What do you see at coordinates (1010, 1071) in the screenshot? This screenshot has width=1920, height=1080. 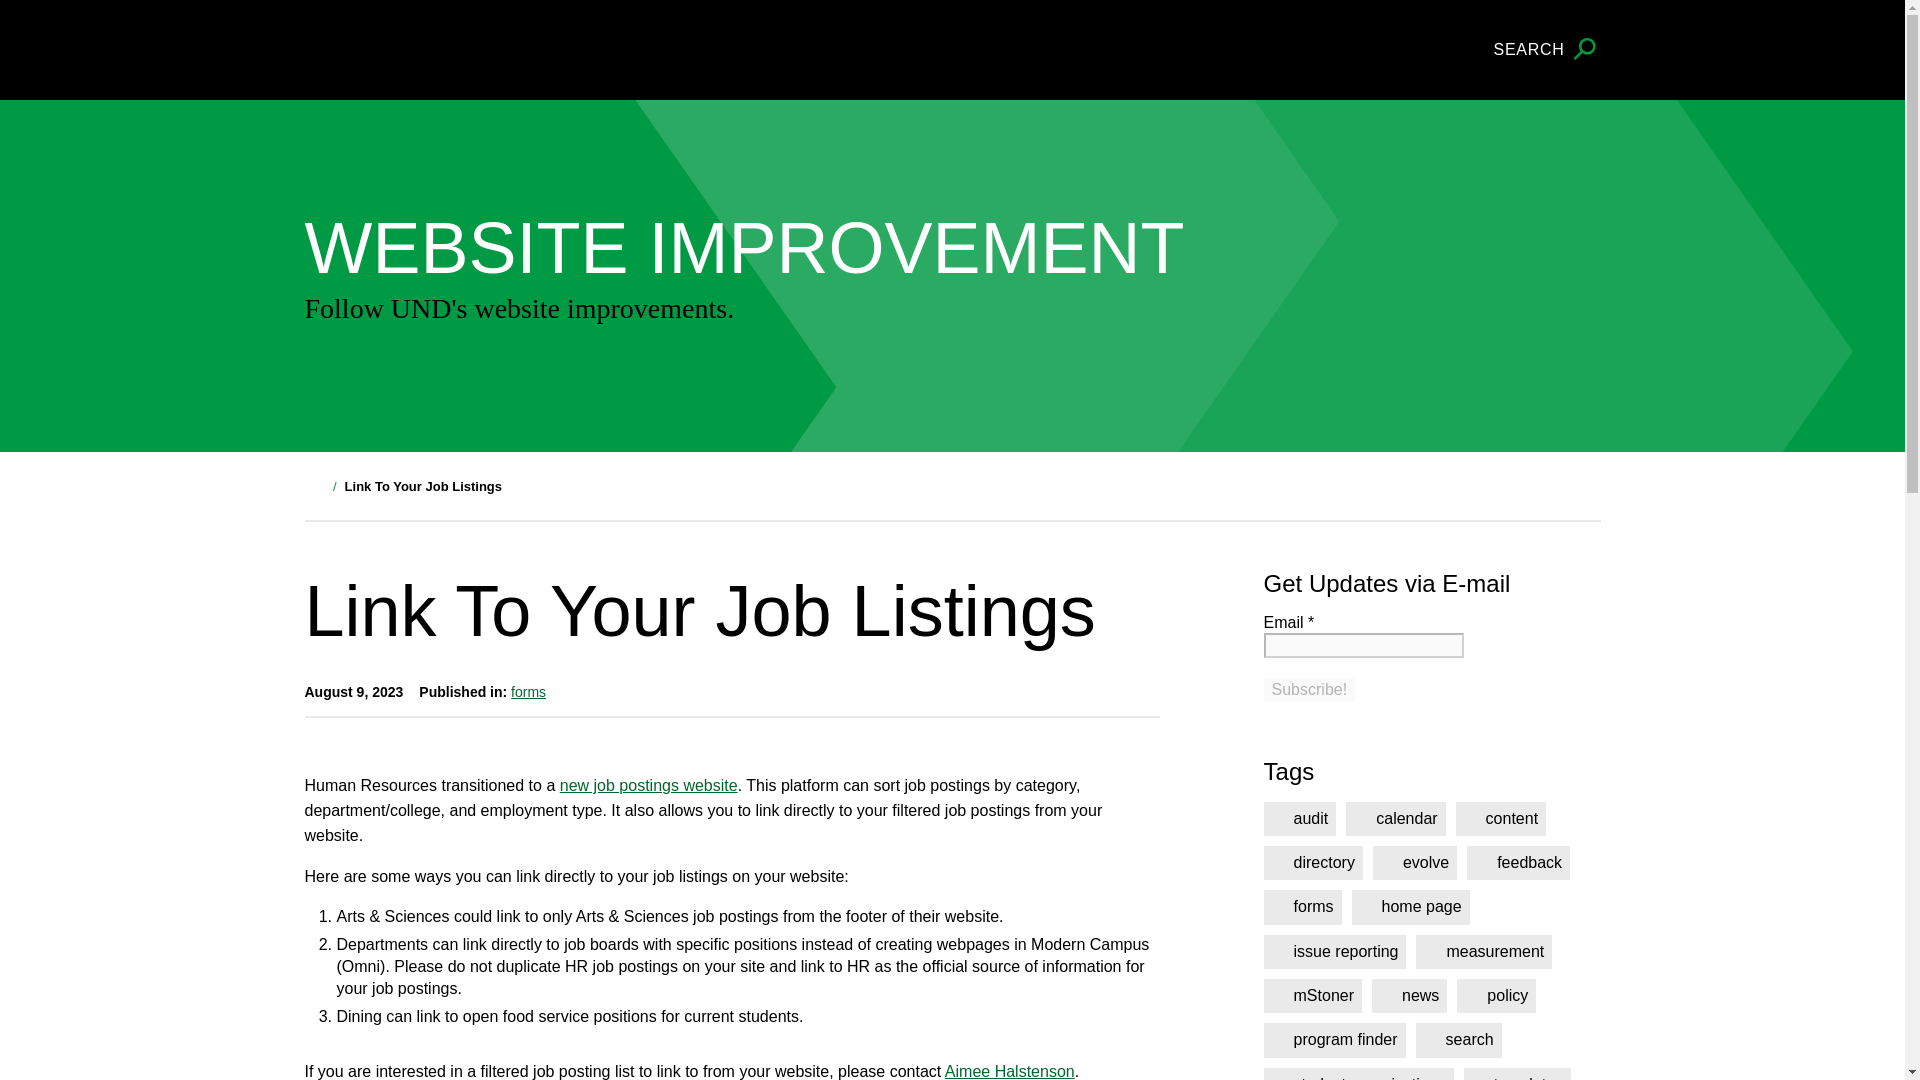 I see `Aimee Halstenson` at bounding box center [1010, 1071].